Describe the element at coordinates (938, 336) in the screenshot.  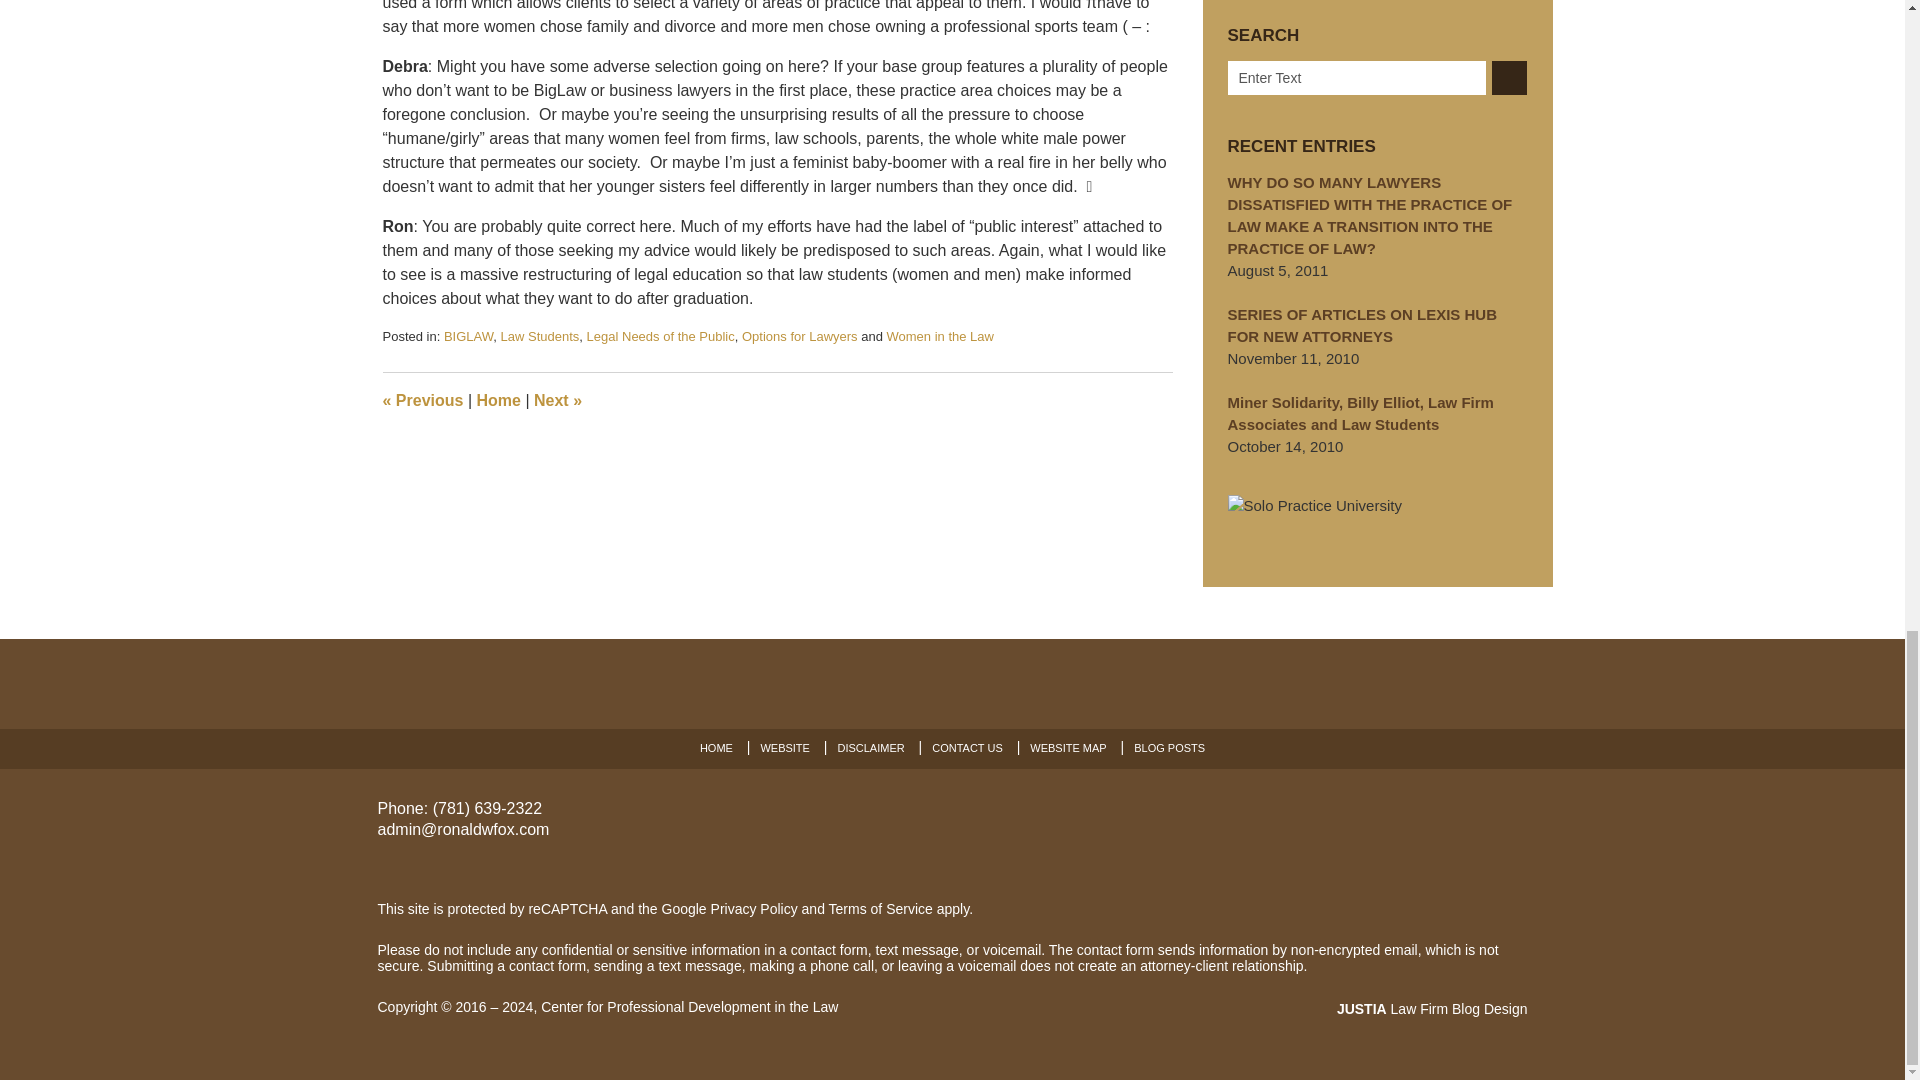
I see `View all posts in Women in the Law` at that location.